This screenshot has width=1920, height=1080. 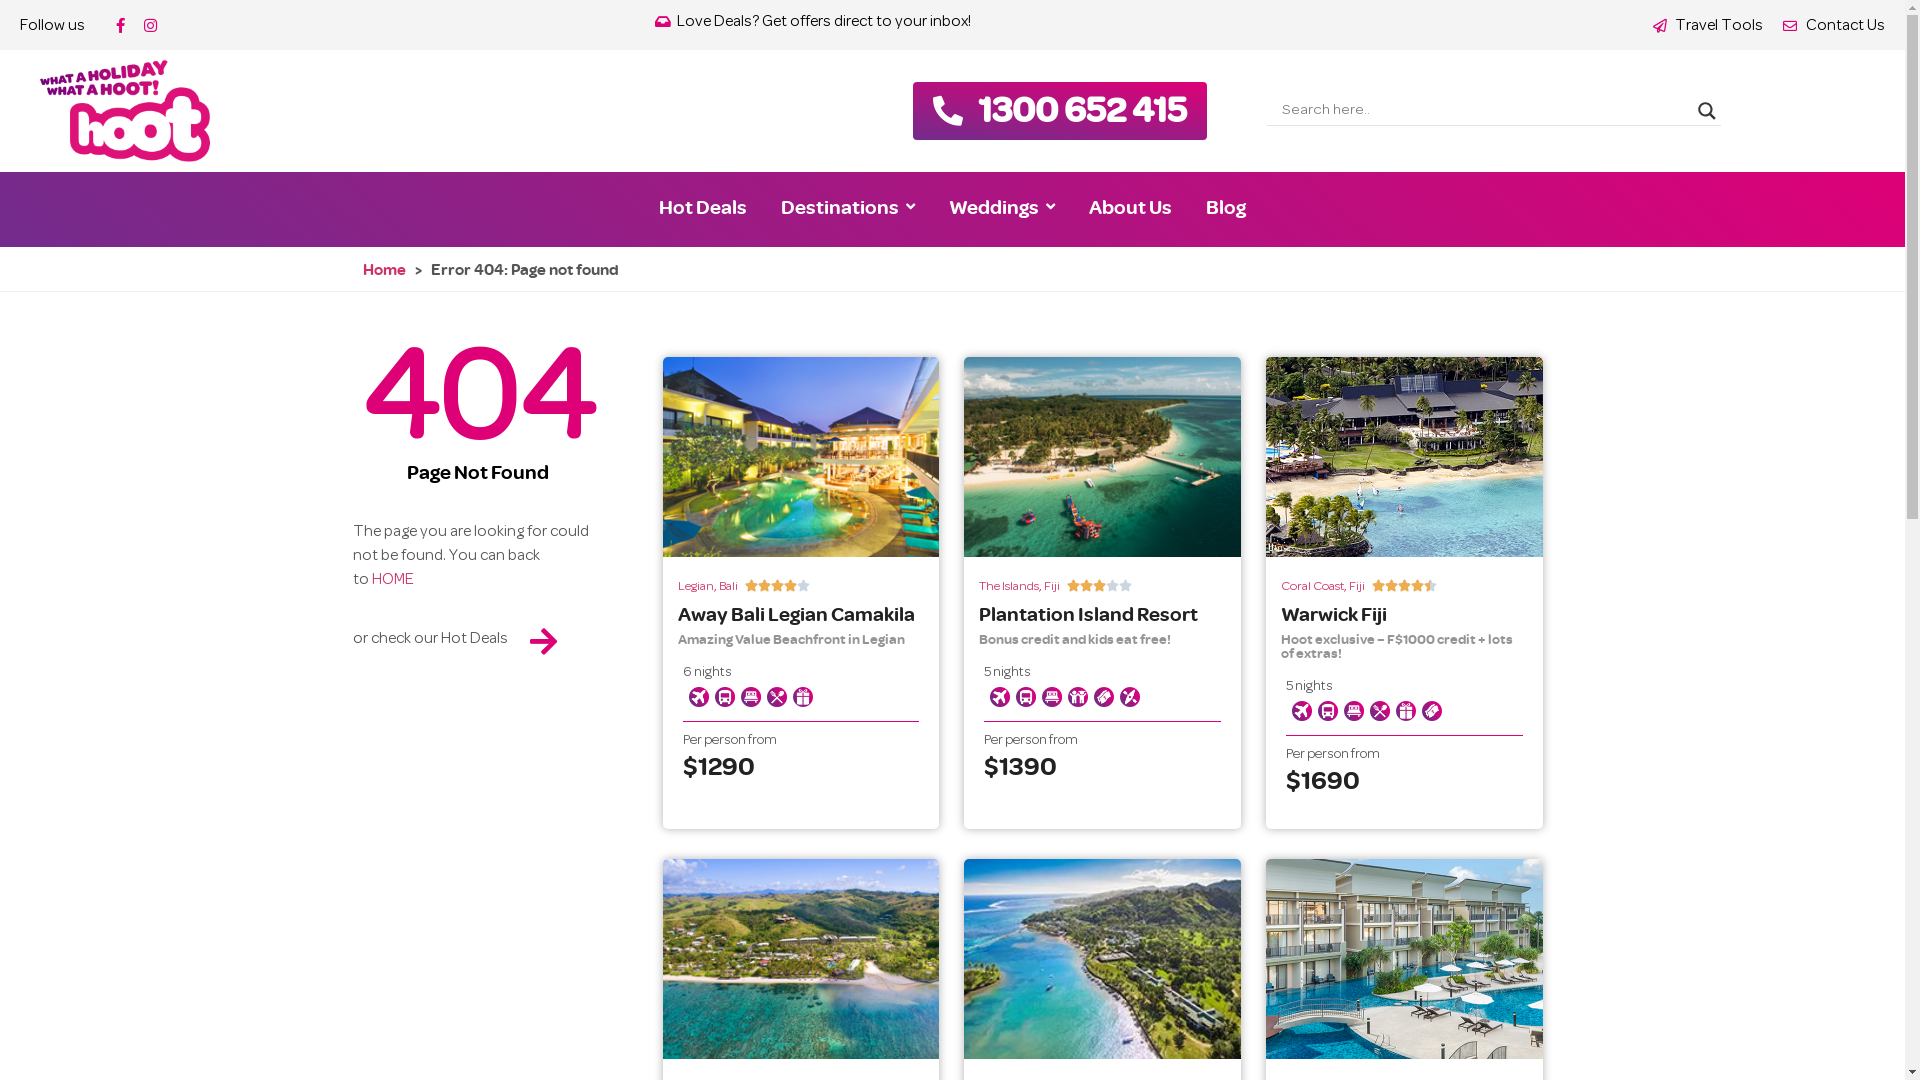 What do you see at coordinates (1226, 207) in the screenshot?
I see `Blog` at bounding box center [1226, 207].